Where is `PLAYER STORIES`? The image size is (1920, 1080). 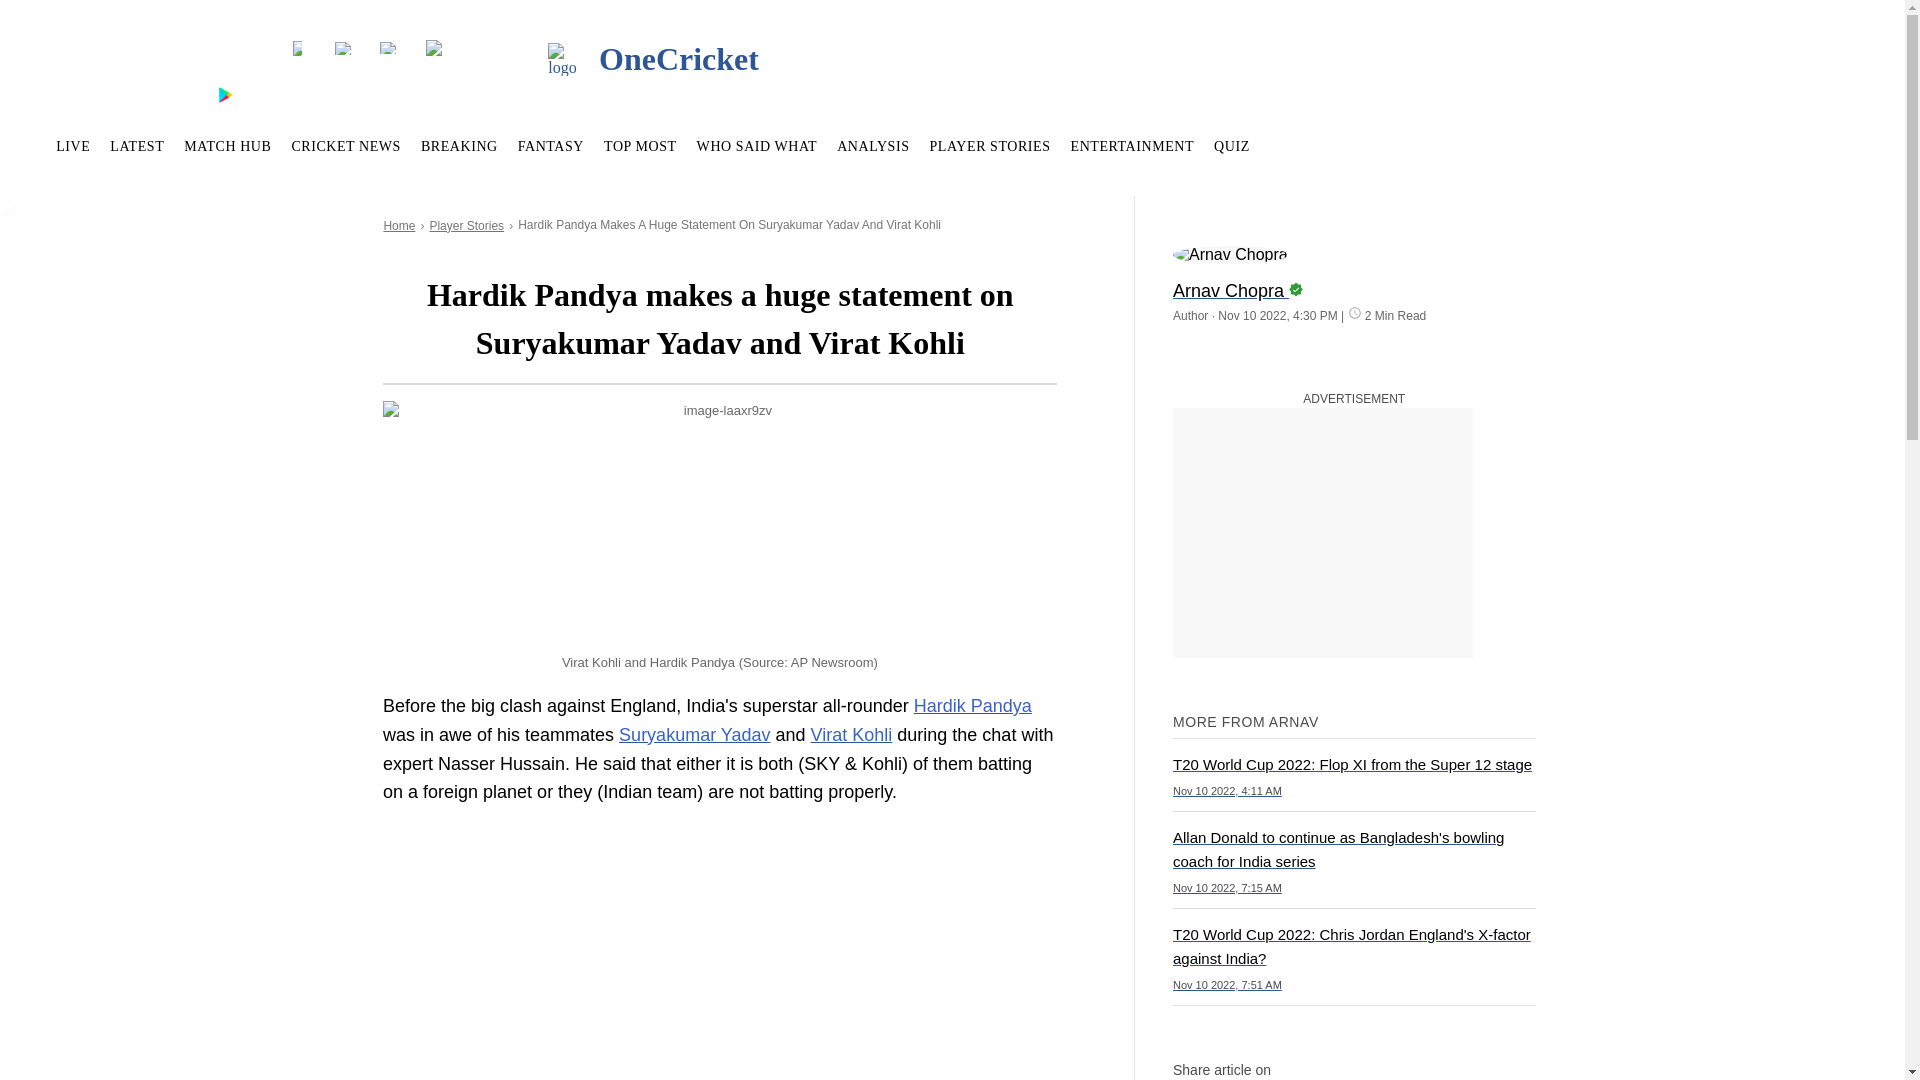 PLAYER STORIES is located at coordinates (990, 146).